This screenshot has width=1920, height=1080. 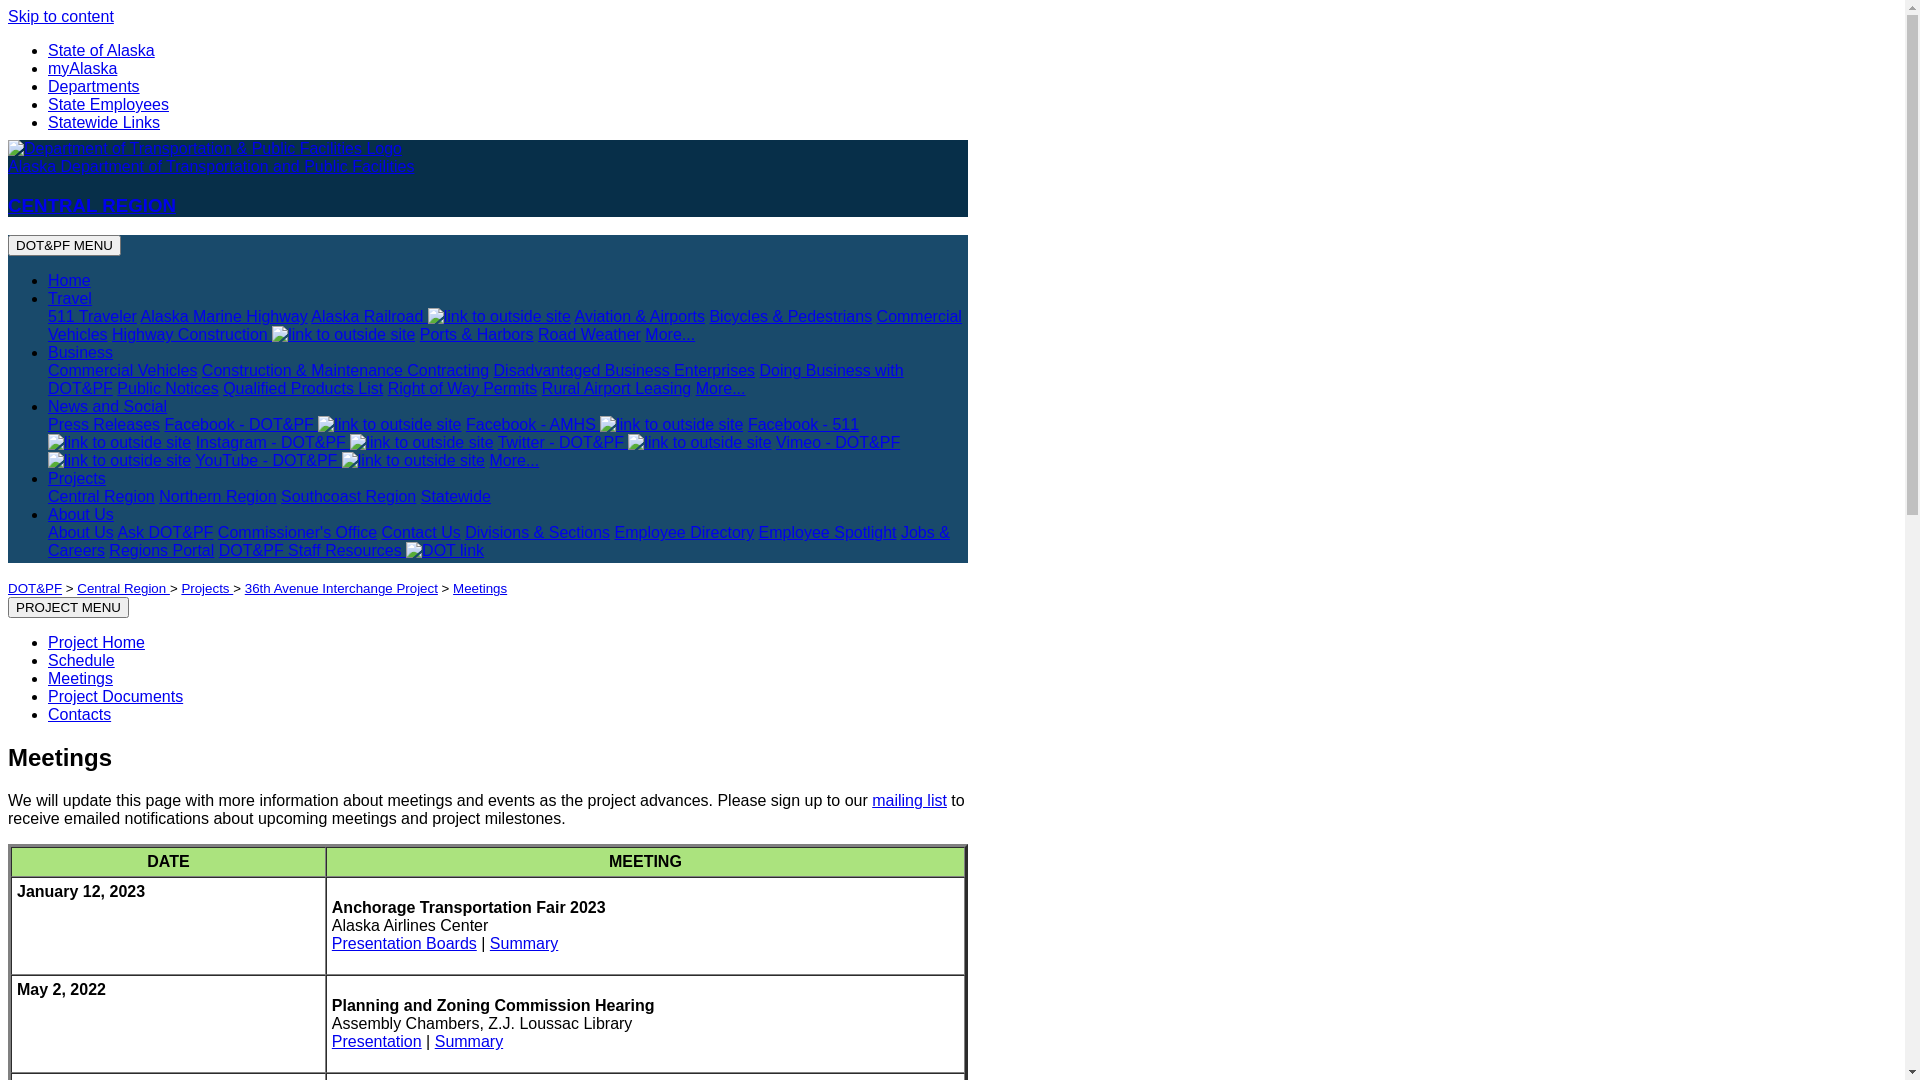 I want to click on Statewide Links, so click(x=104, y=122).